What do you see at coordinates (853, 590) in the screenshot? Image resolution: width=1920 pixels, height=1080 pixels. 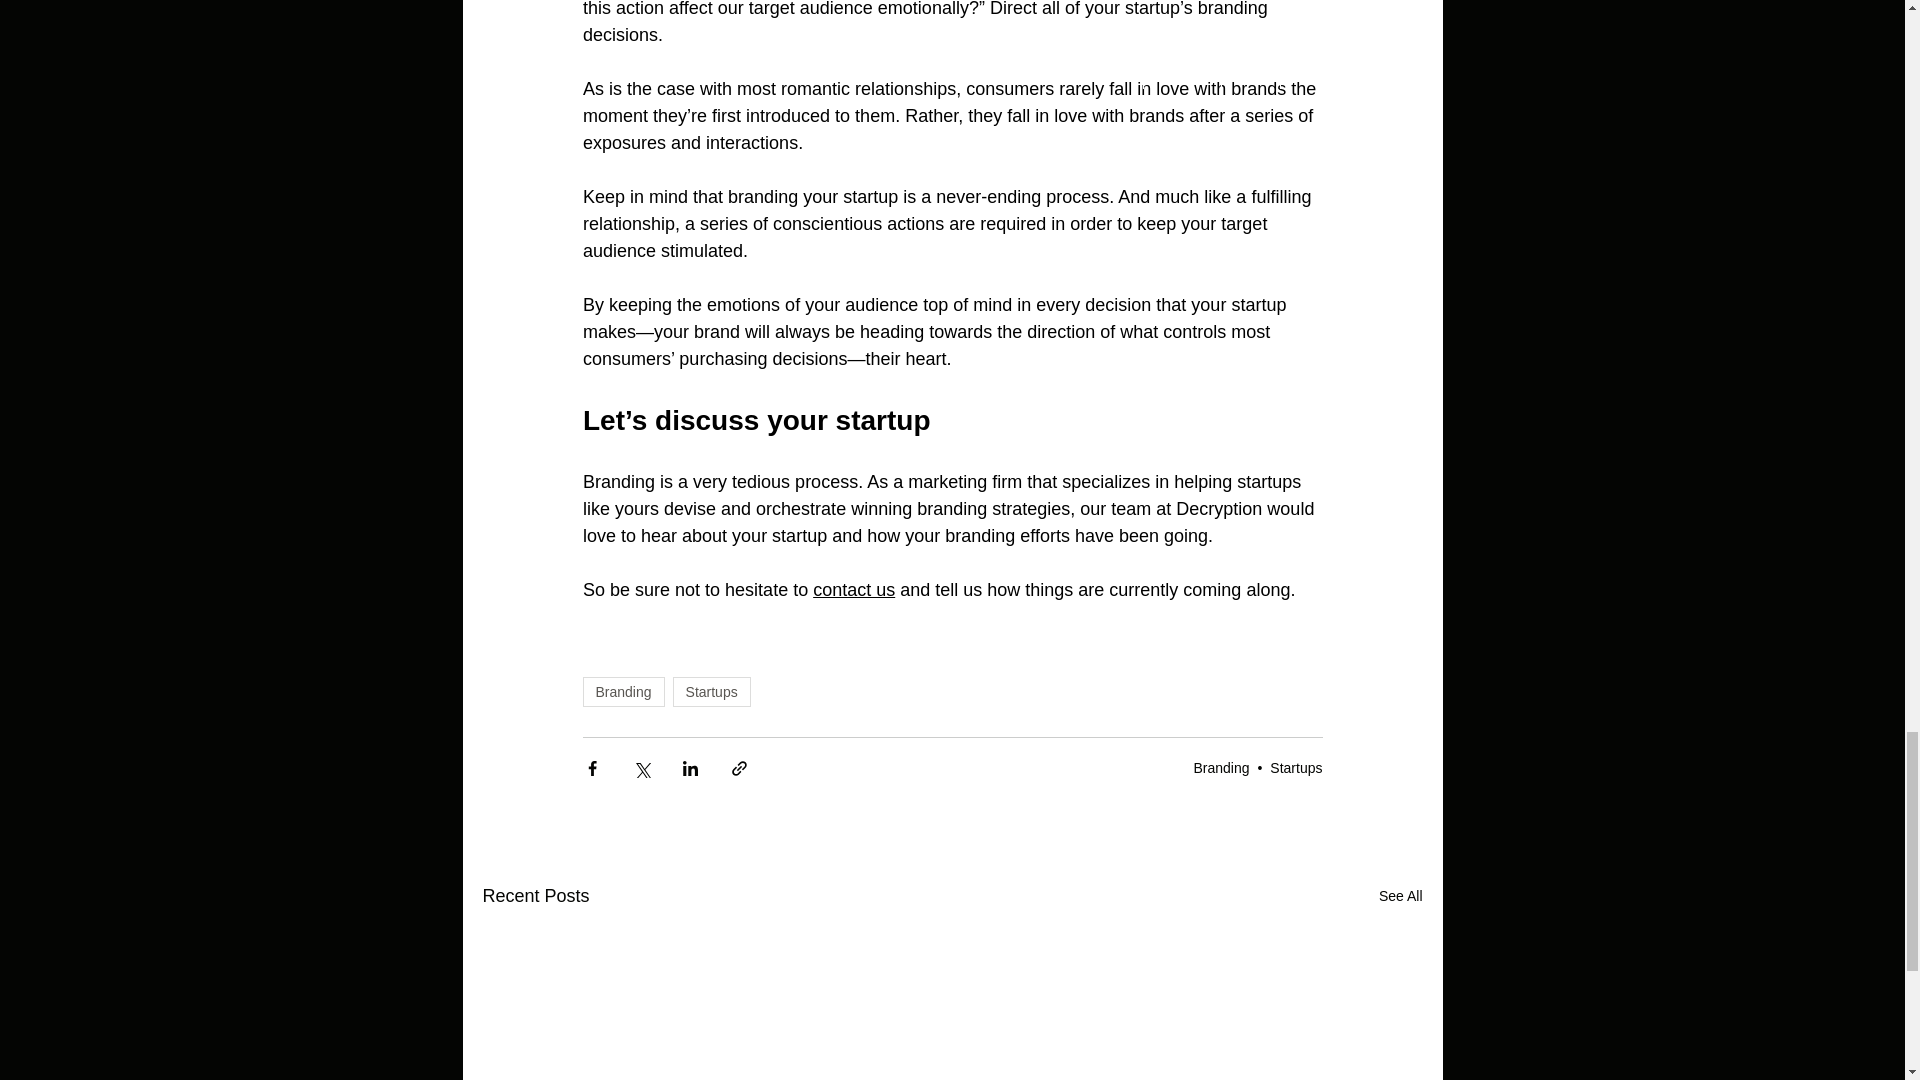 I see `contact us` at bounding box center [853, 590].